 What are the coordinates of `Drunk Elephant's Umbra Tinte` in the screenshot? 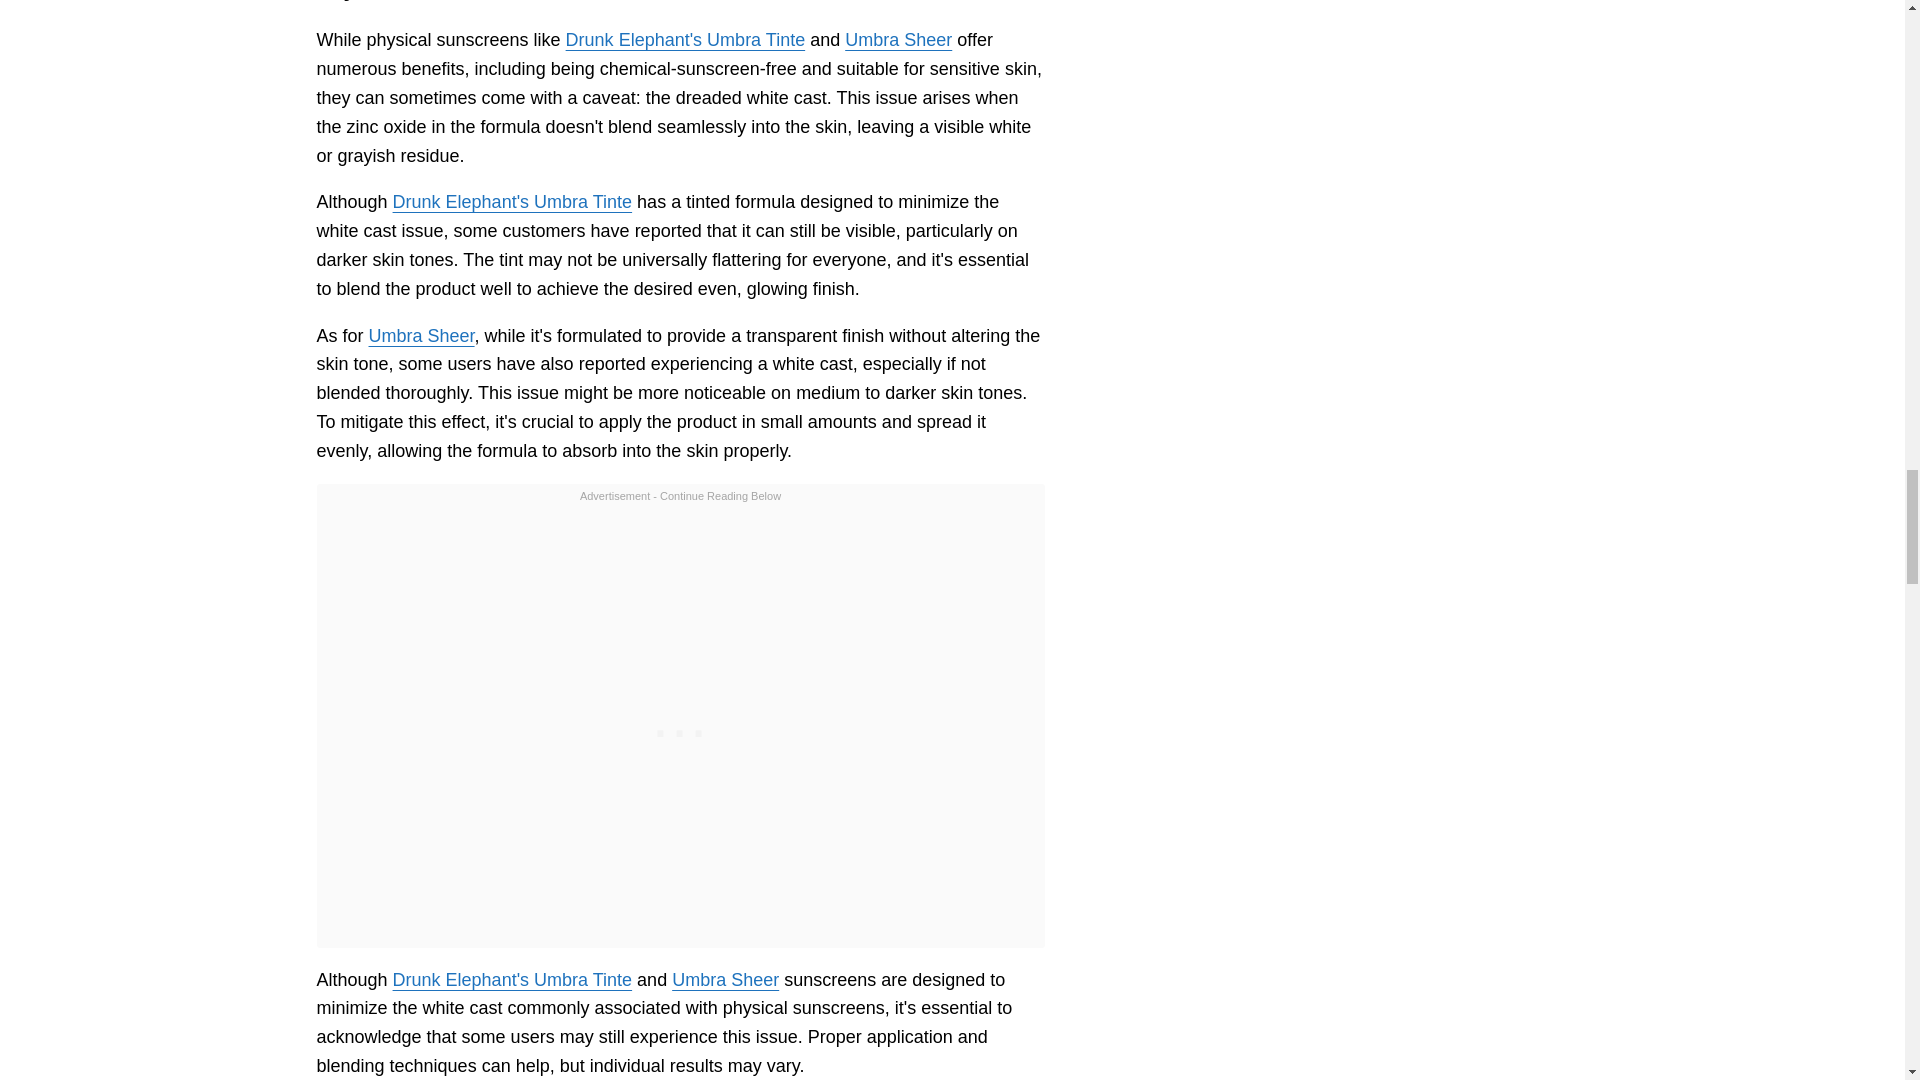 It's located at (513, 202).